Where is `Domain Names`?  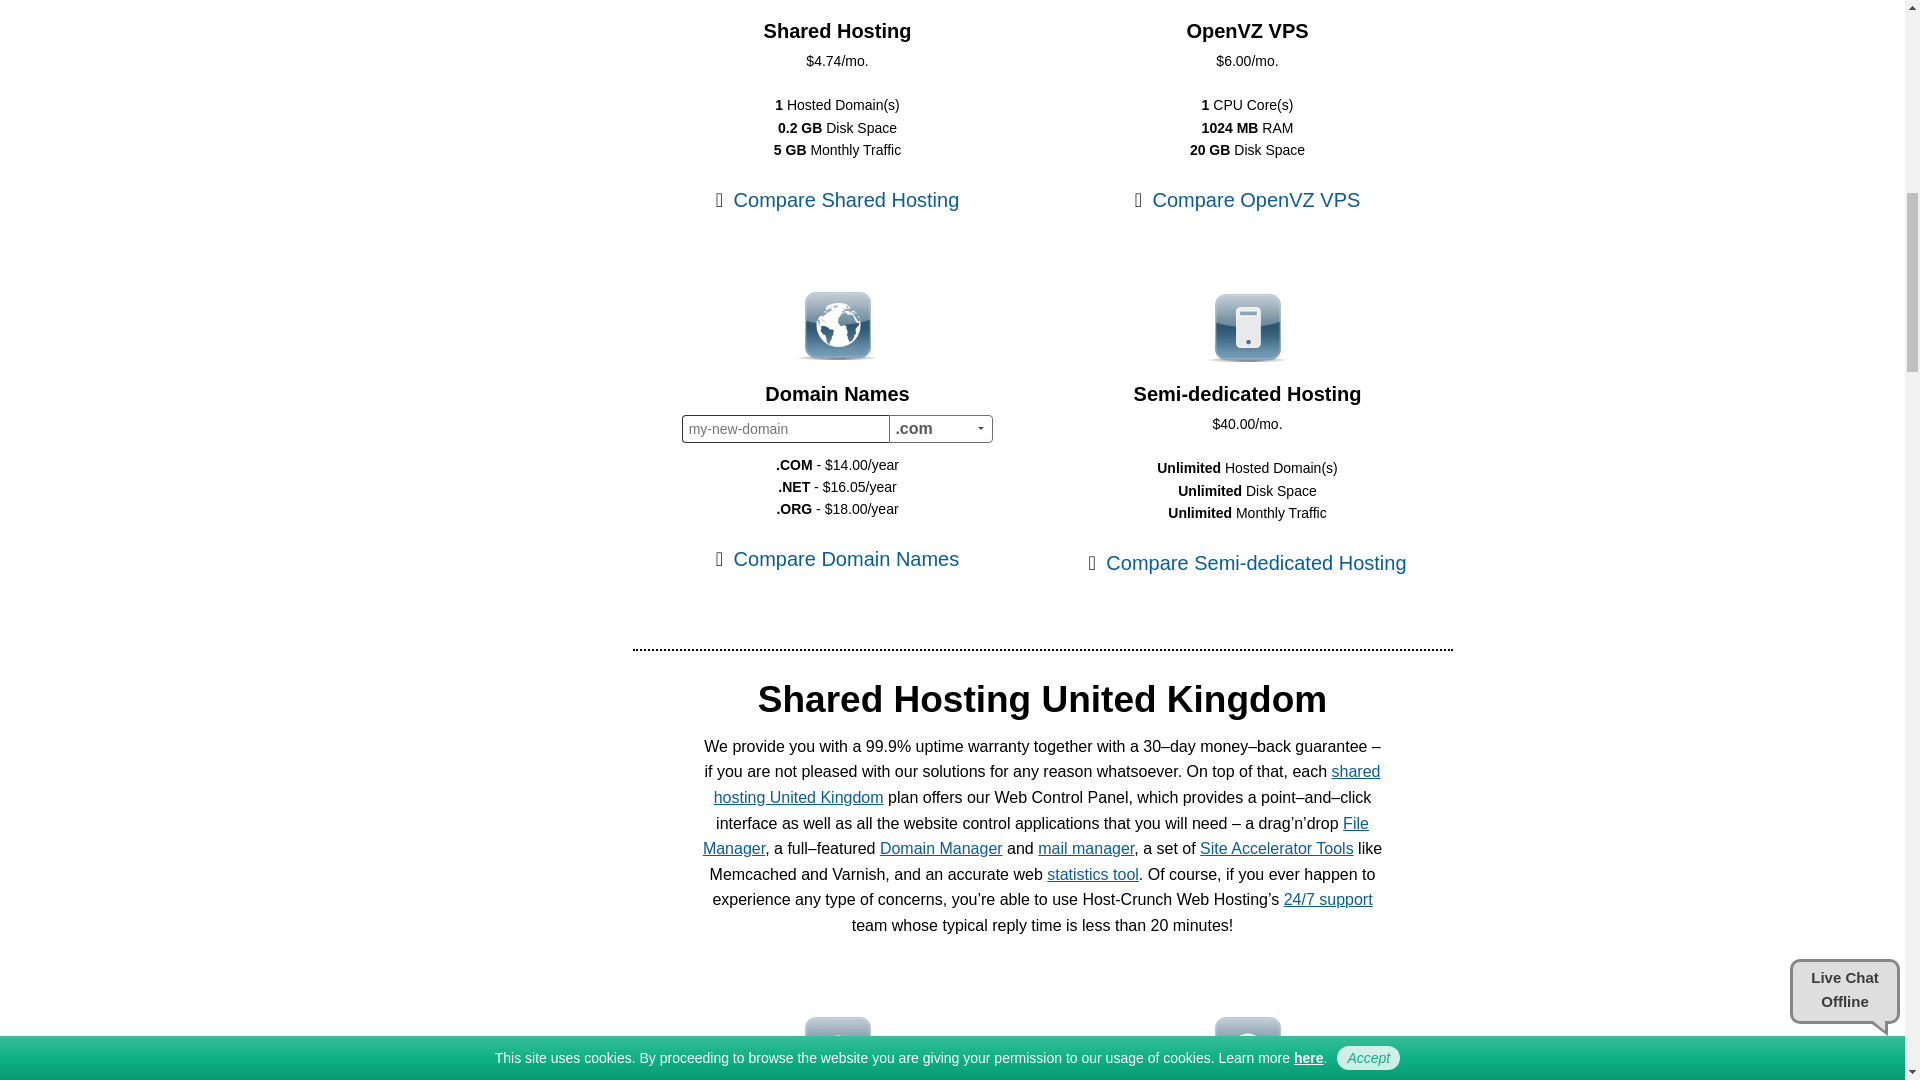 Domain Names is located at coordinates (837, 392).